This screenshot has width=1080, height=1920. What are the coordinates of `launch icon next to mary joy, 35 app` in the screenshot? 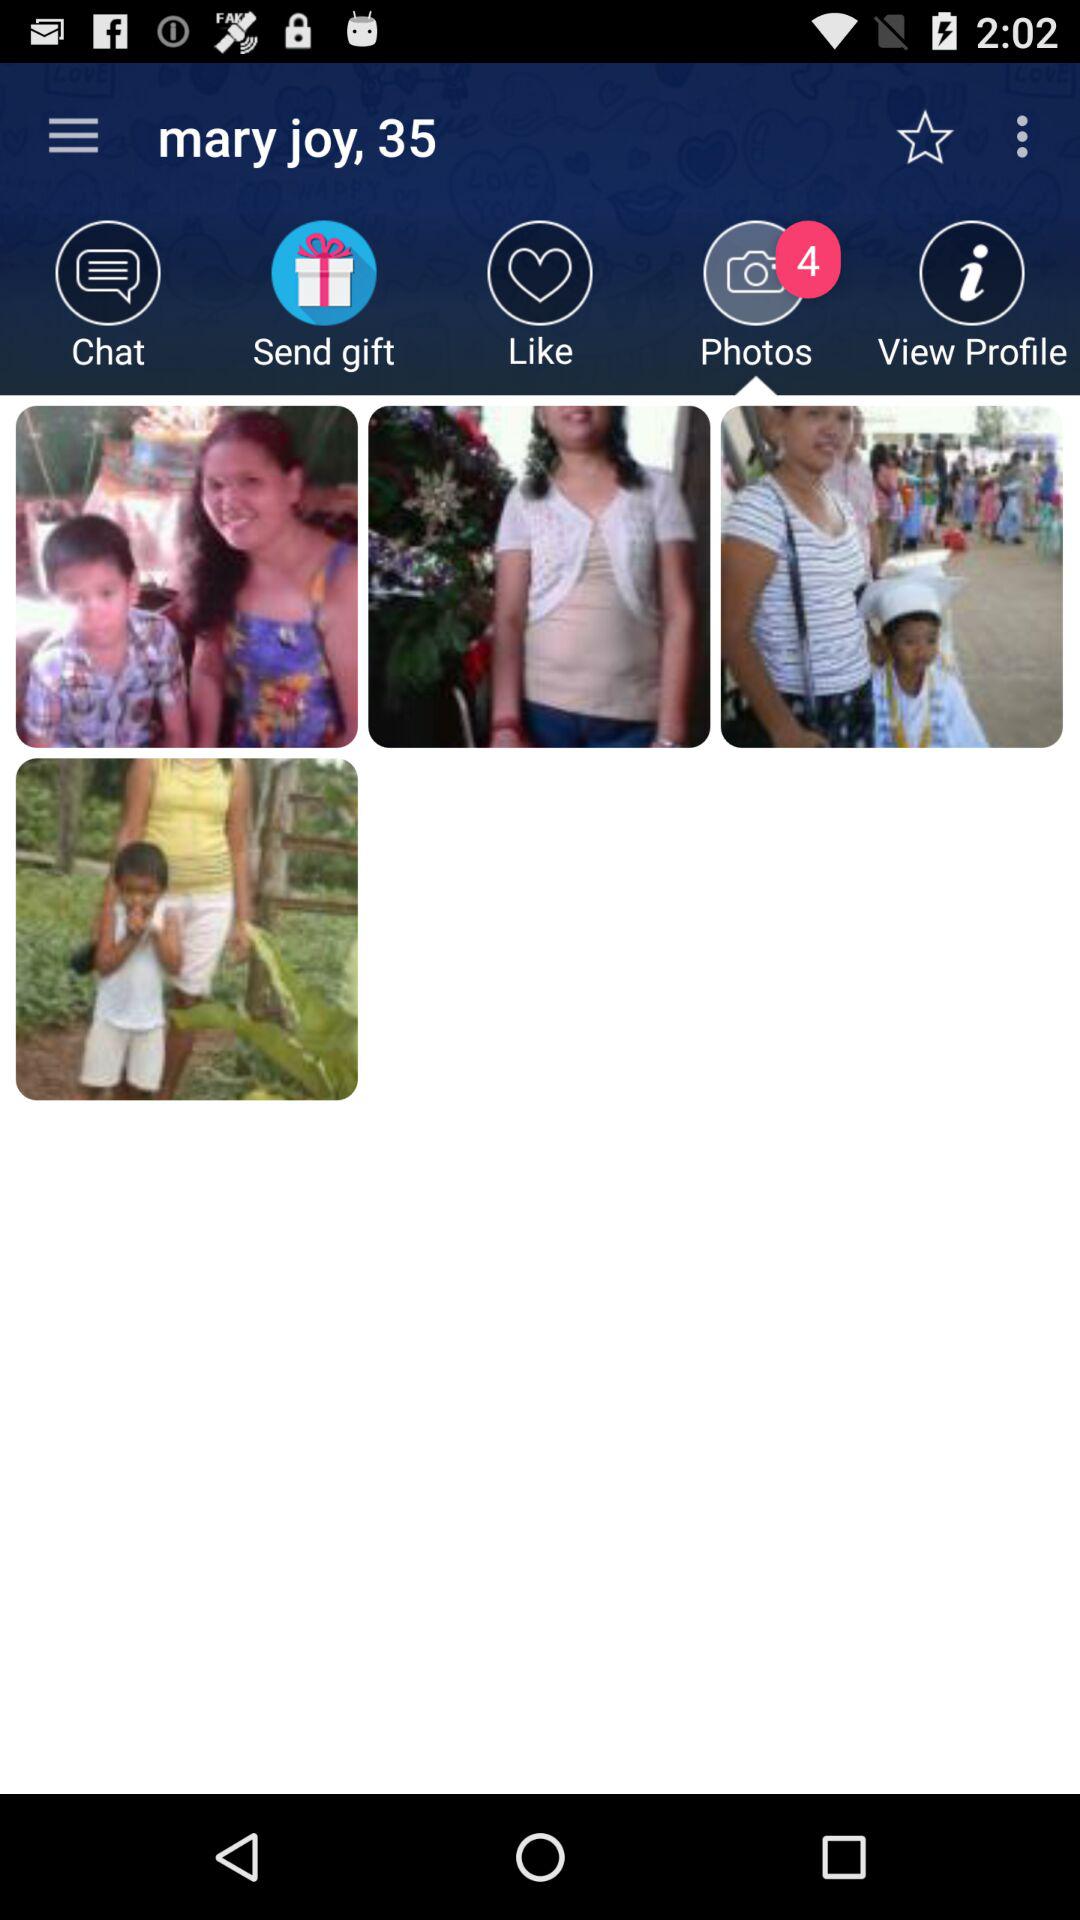 It's located at (73, 136).